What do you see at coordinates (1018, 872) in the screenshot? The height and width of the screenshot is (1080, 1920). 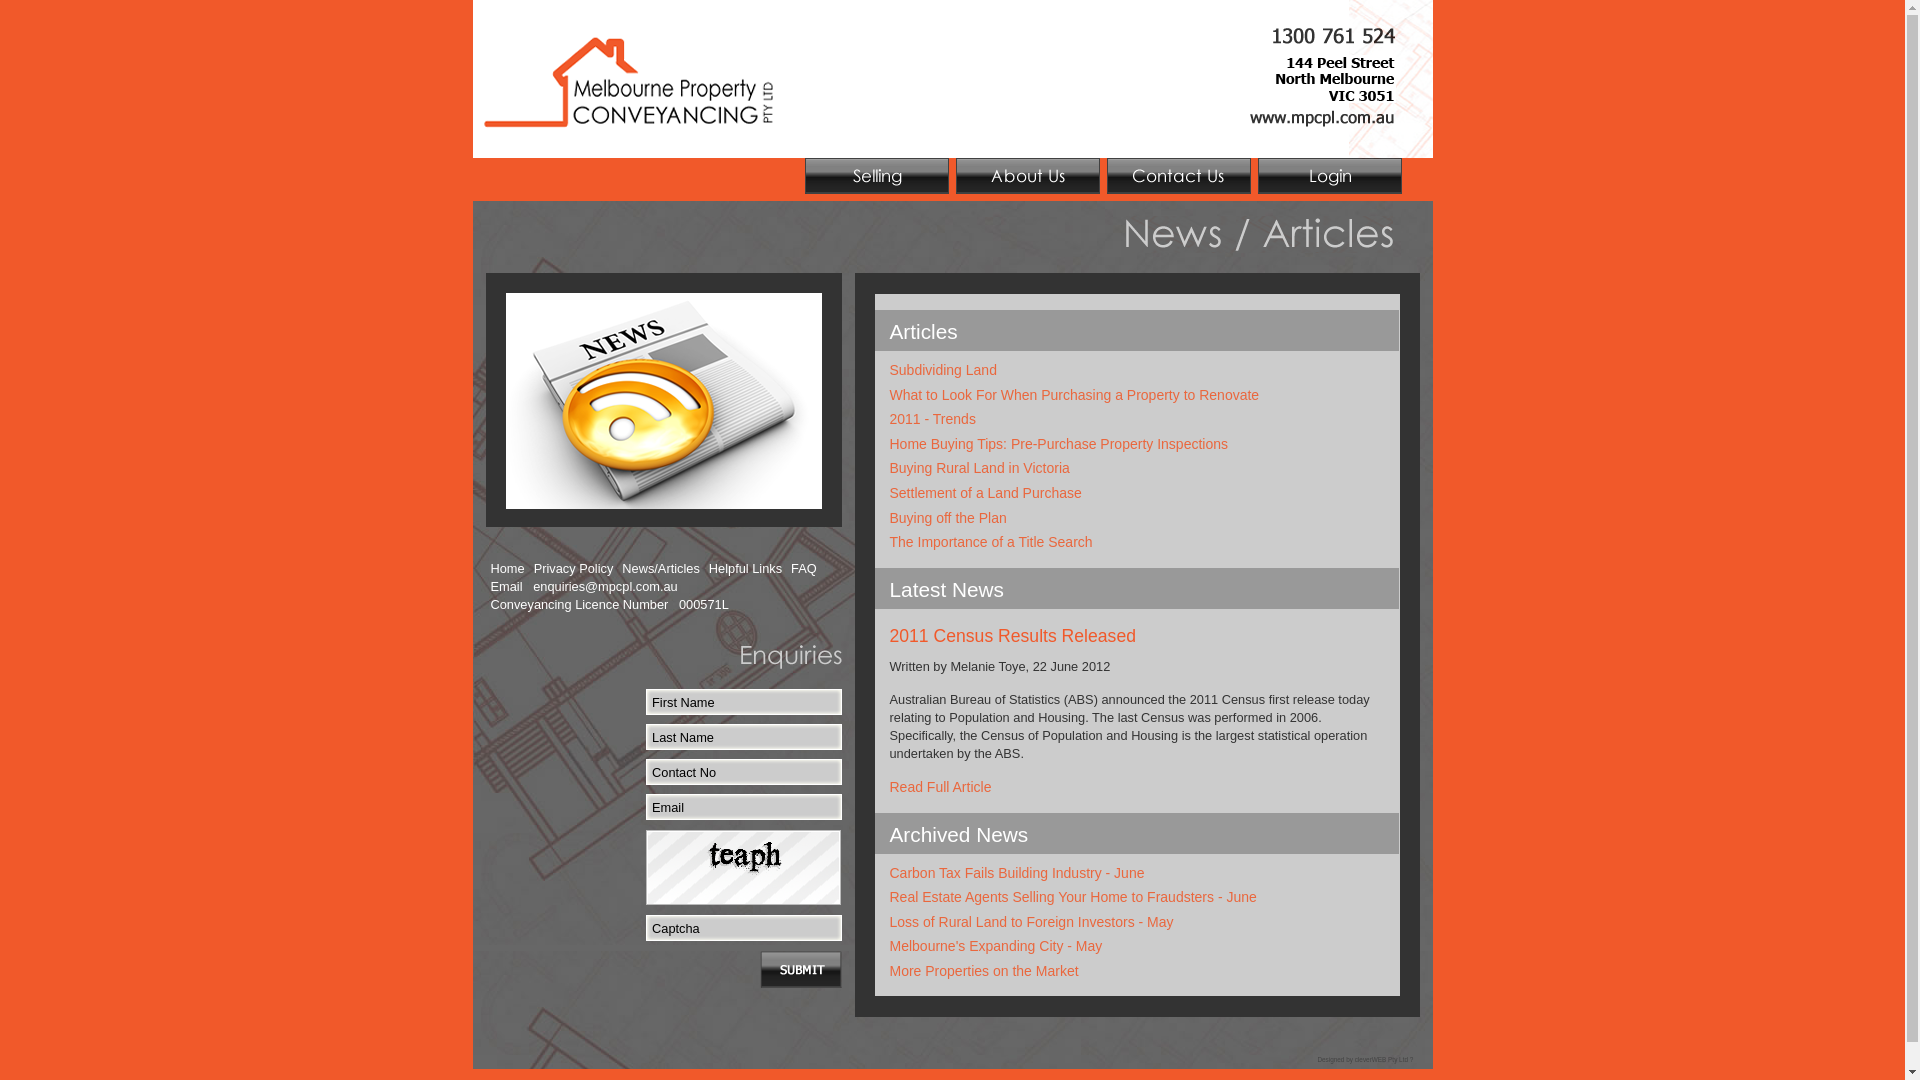 I see `Carbon Tax Fails Building Industry - June` at bounding box center [1018, 872].